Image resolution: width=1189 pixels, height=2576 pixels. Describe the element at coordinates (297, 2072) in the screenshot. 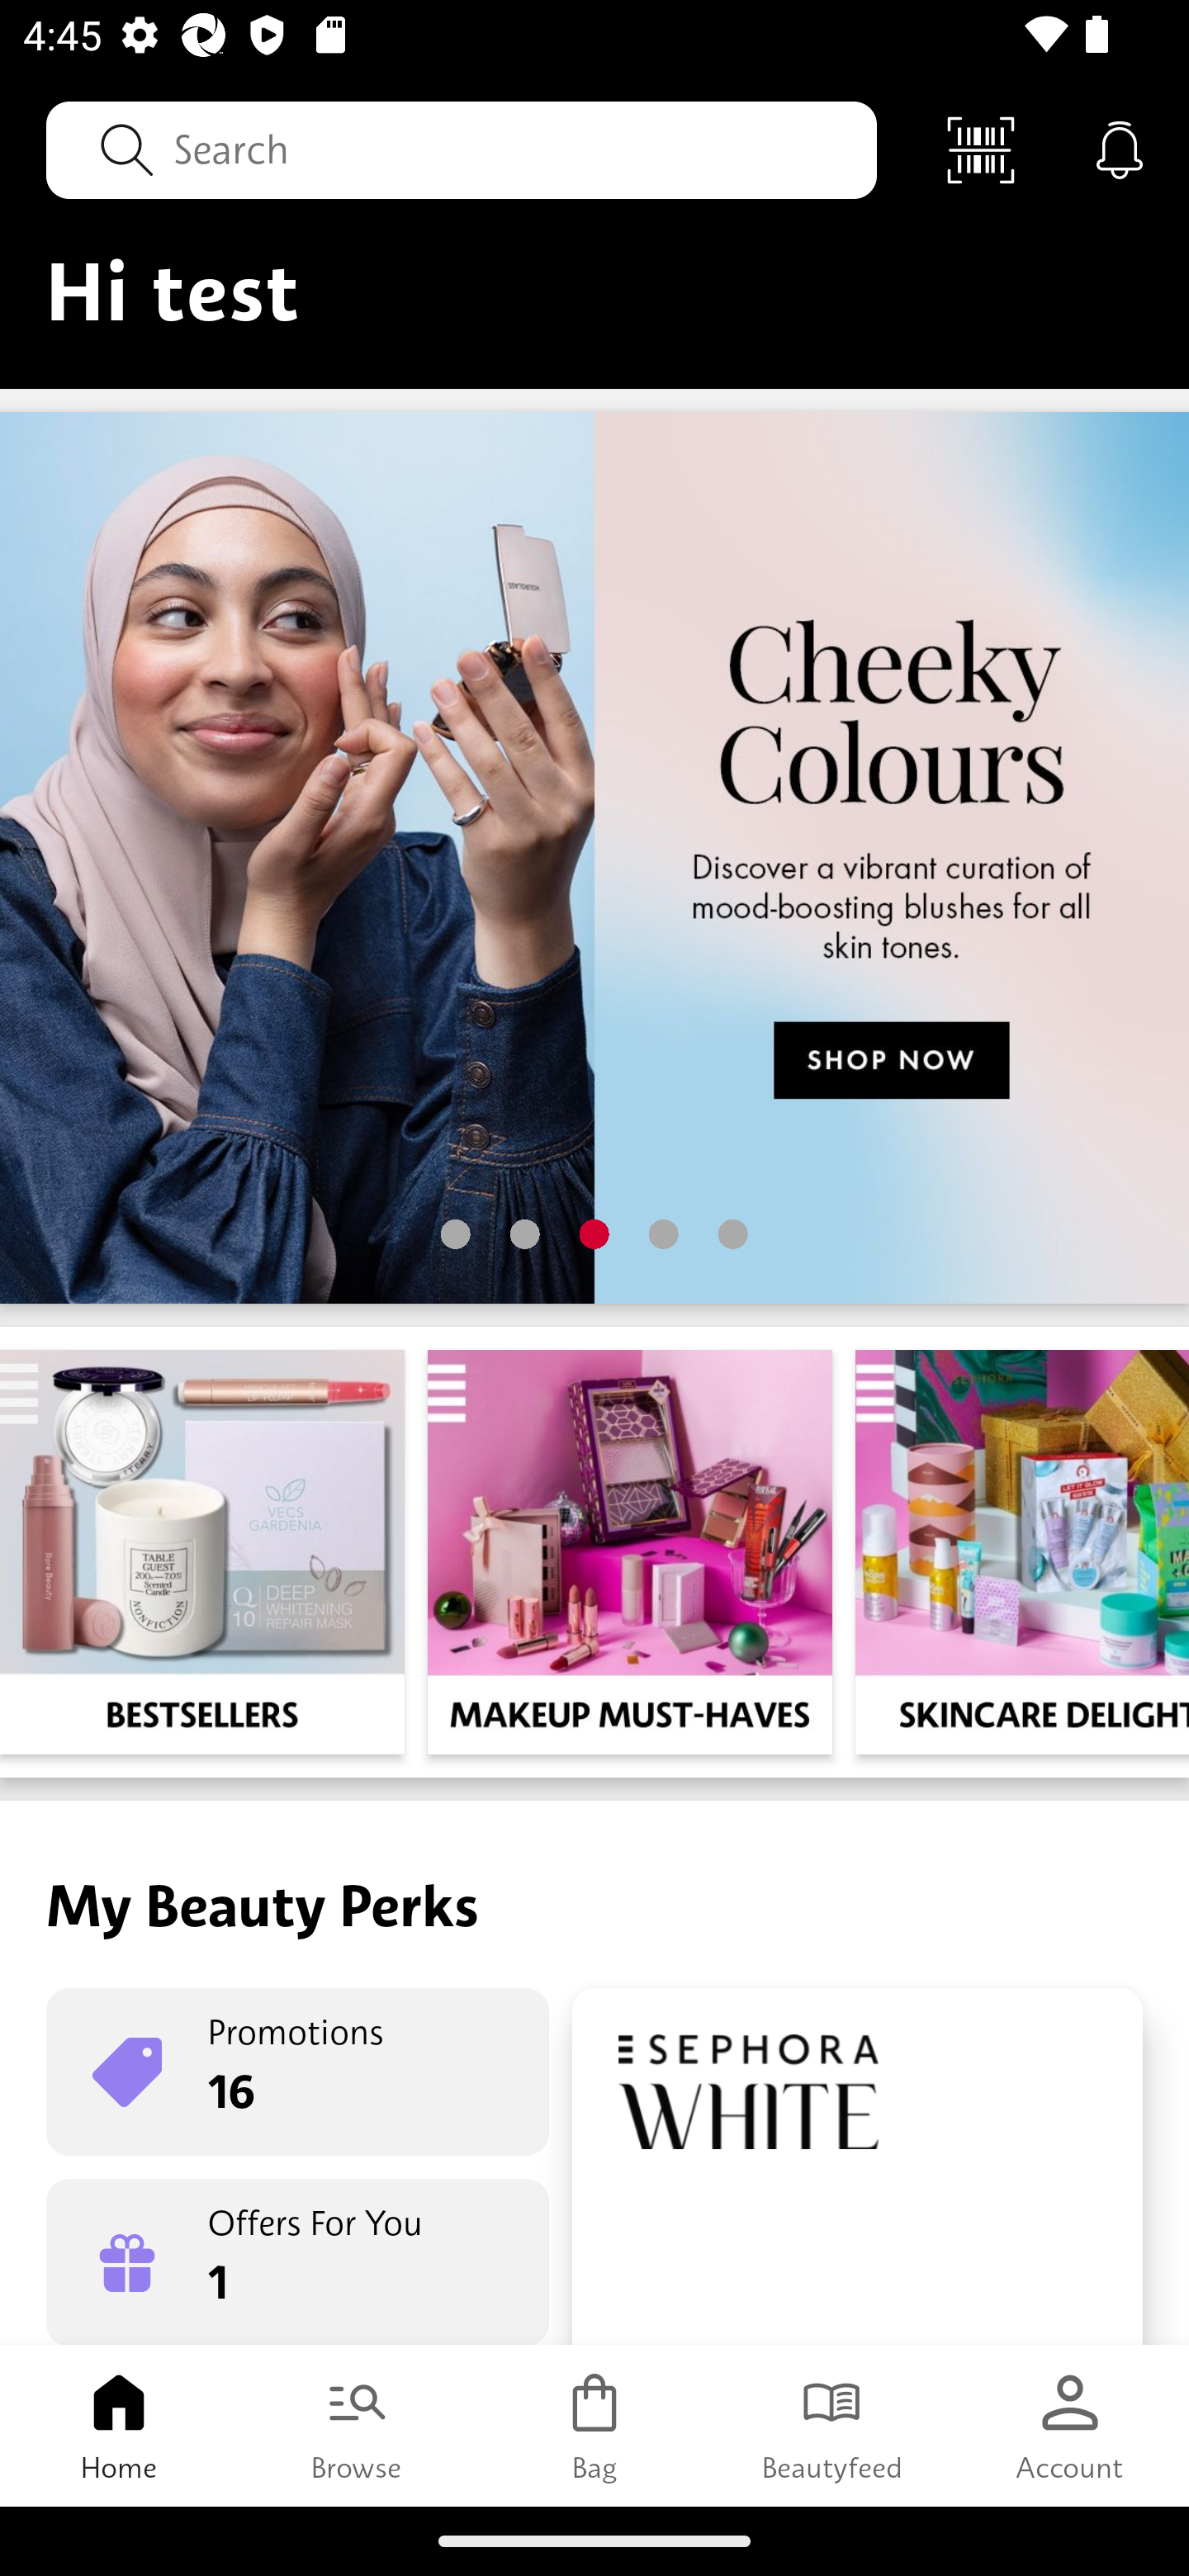

I see `Promotions 16` at that location.